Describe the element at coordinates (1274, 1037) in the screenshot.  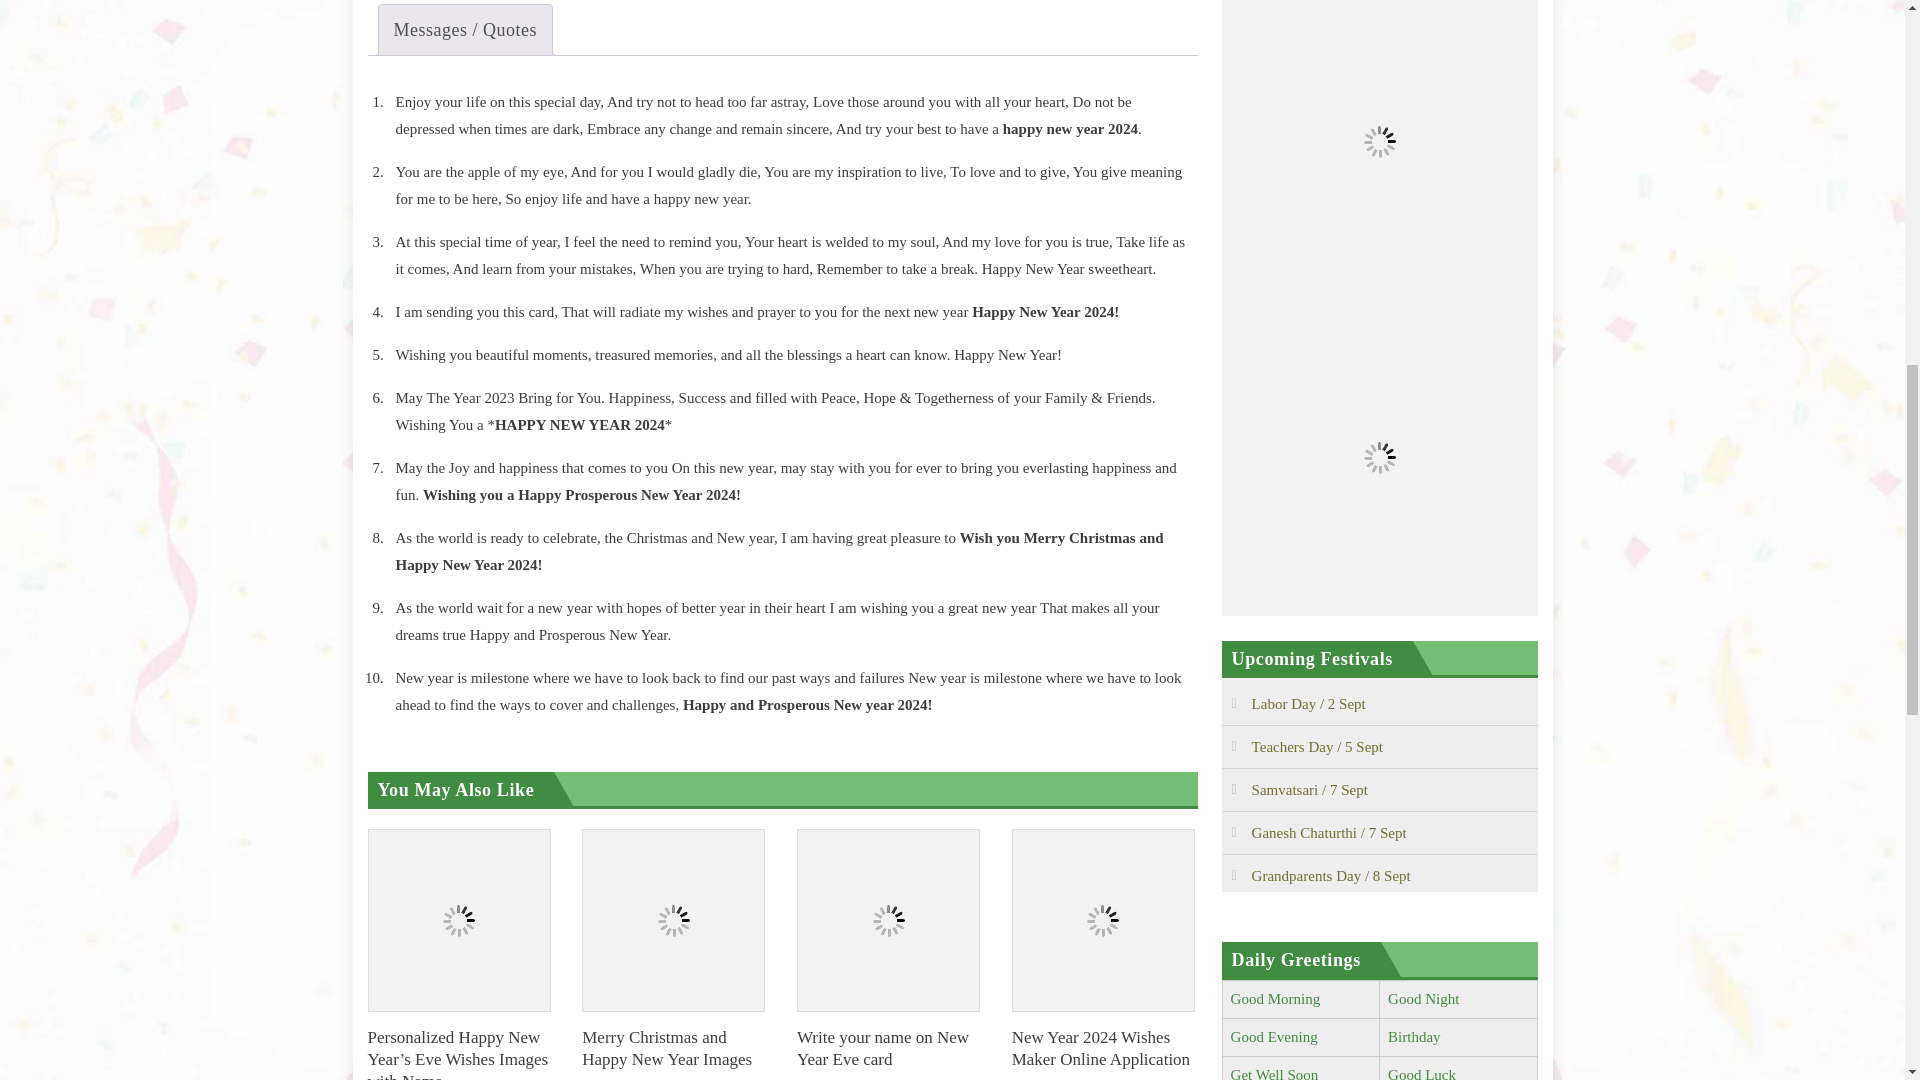
I see `Good Evening` at that location.